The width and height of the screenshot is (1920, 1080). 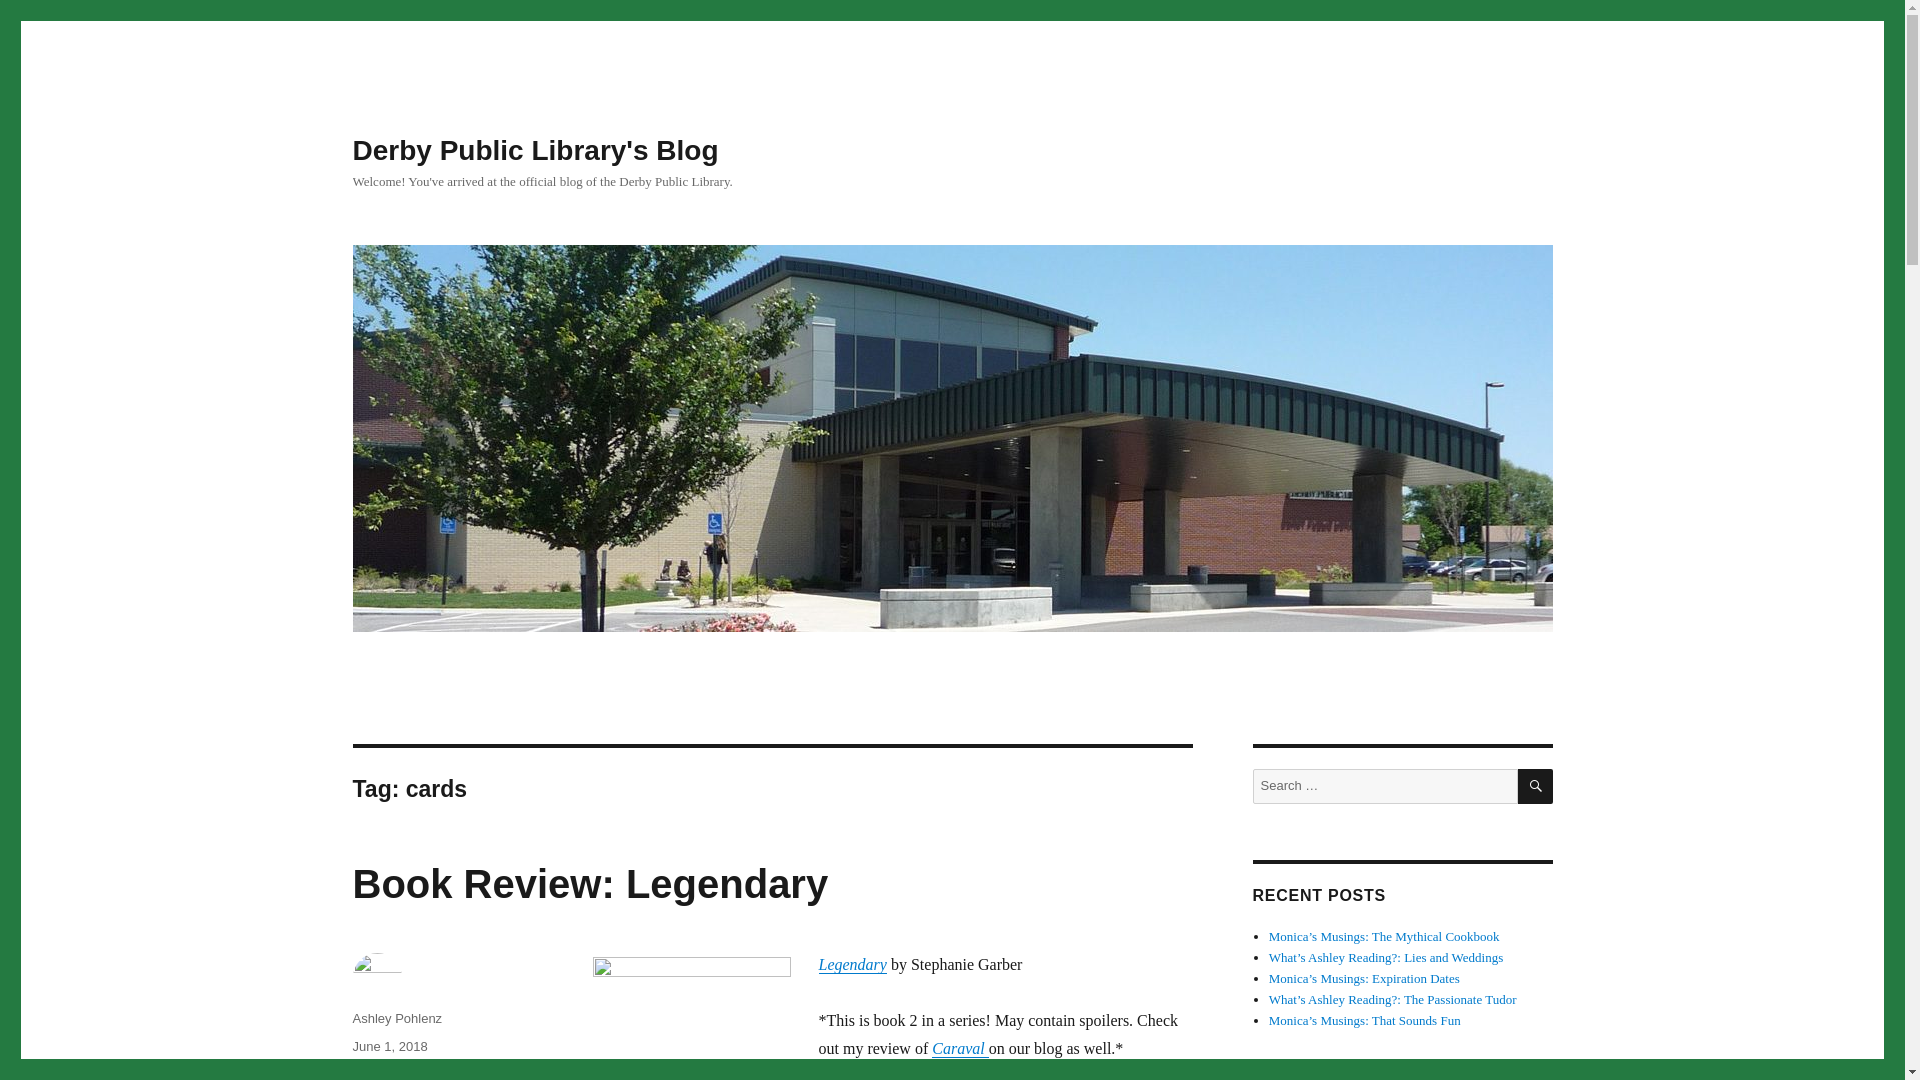 What do you see at coordinates (960, 1048) in the screenshot?
I see `Caraval` at bounding box center [960, 1048].